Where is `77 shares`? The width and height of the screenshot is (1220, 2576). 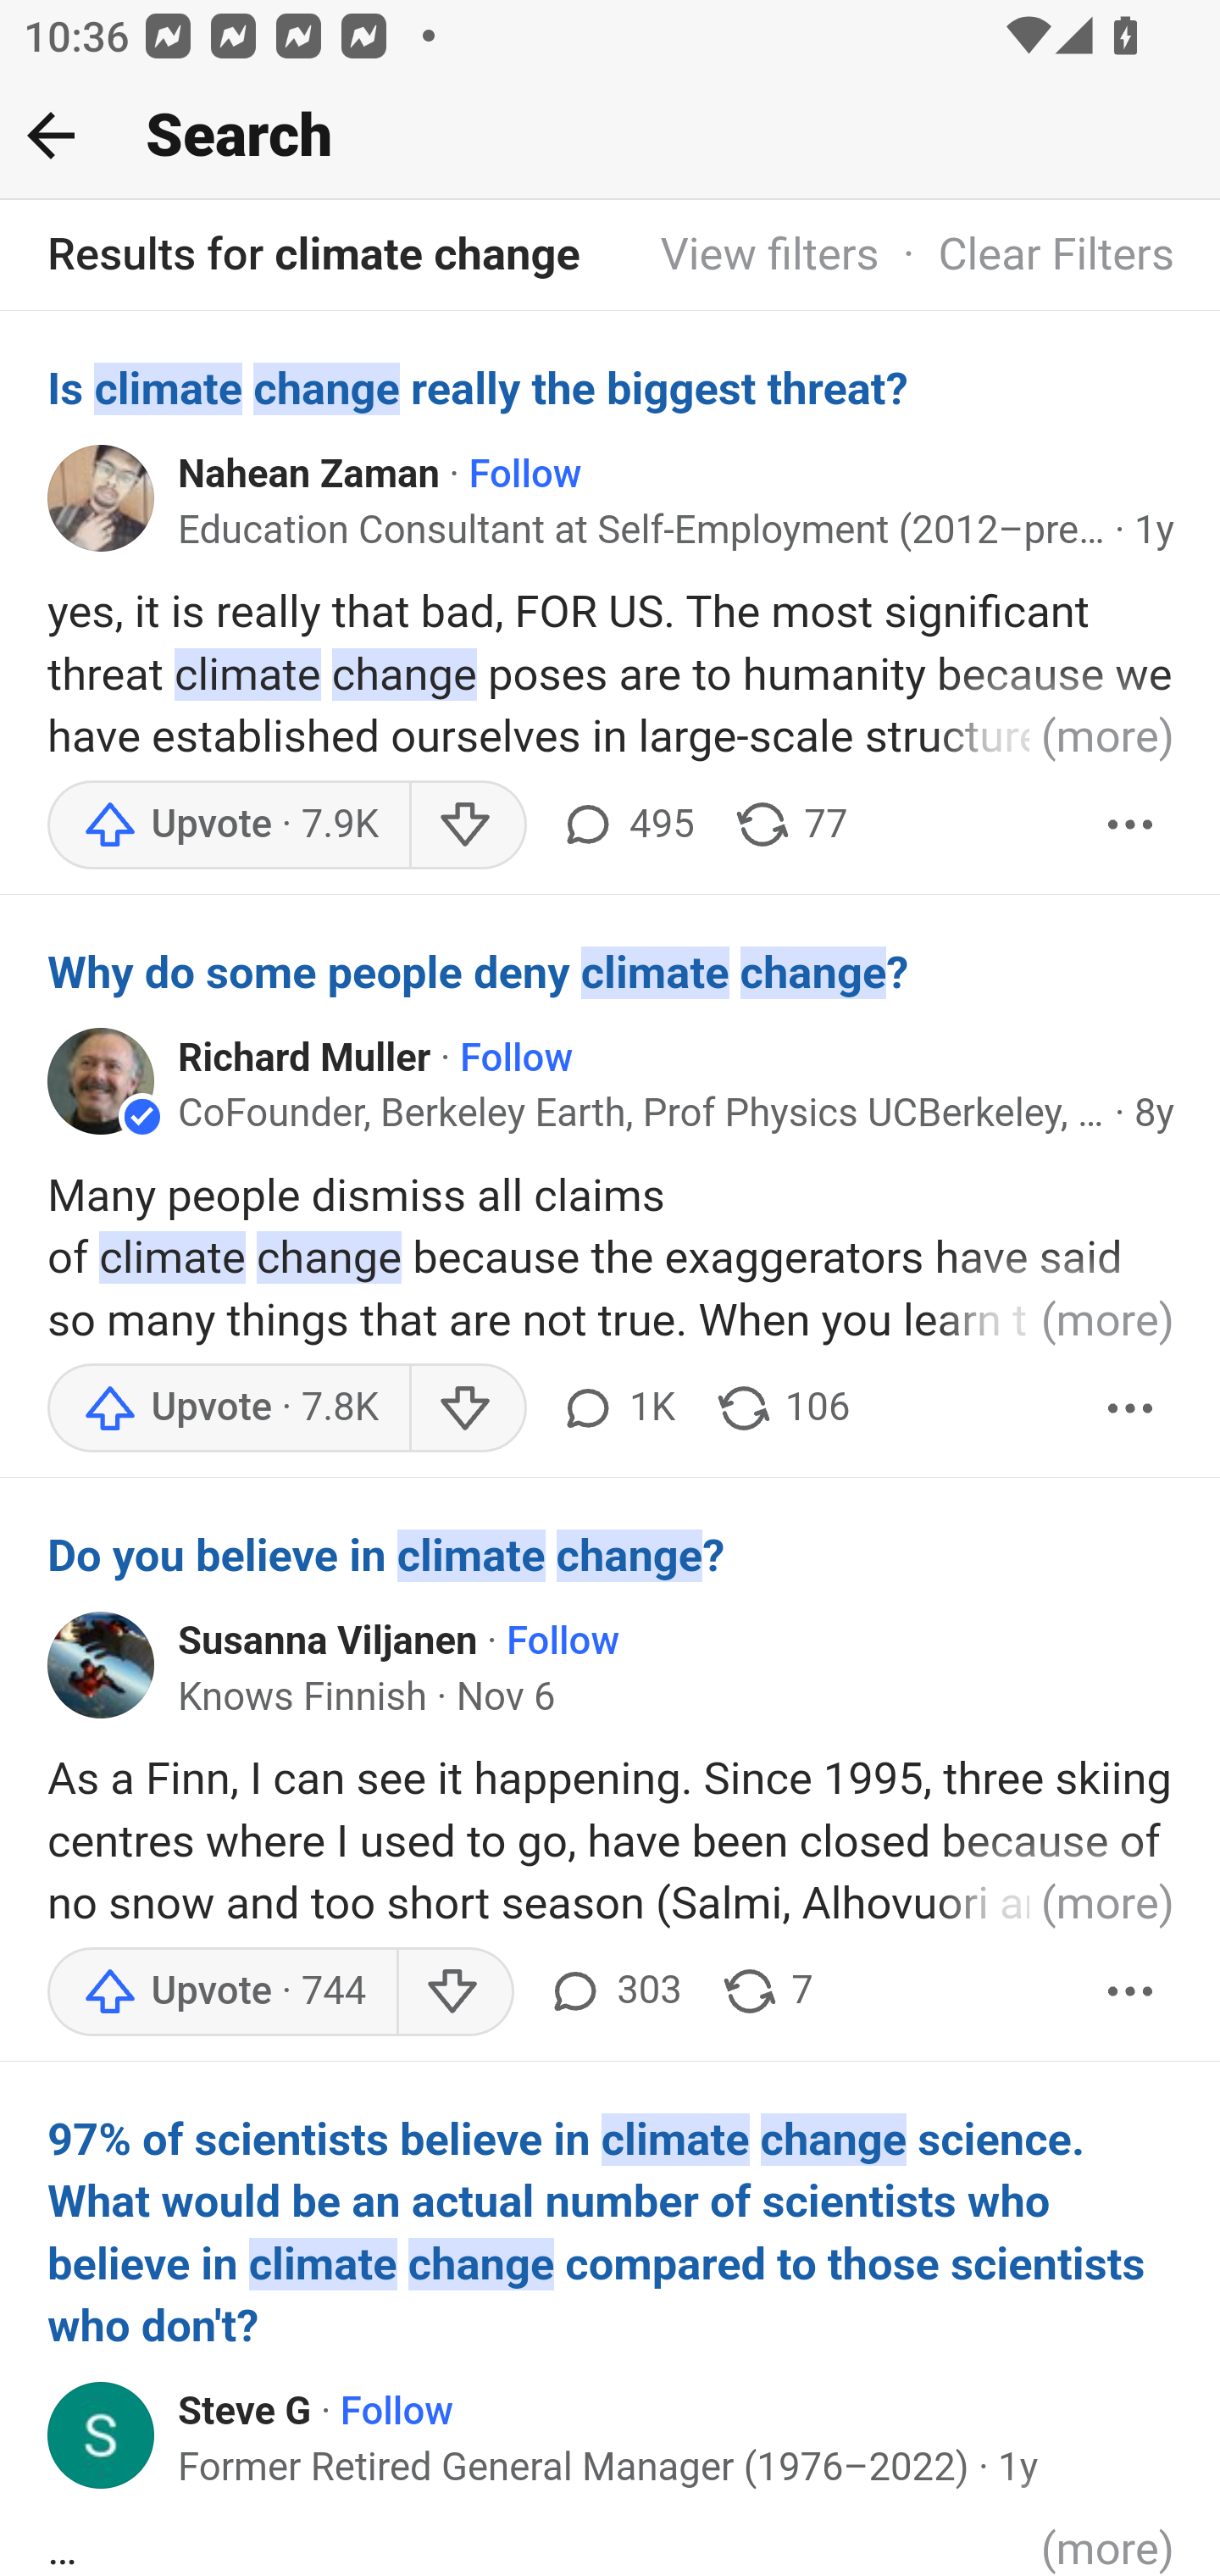 77 shares is located at coordinates (790, 824).